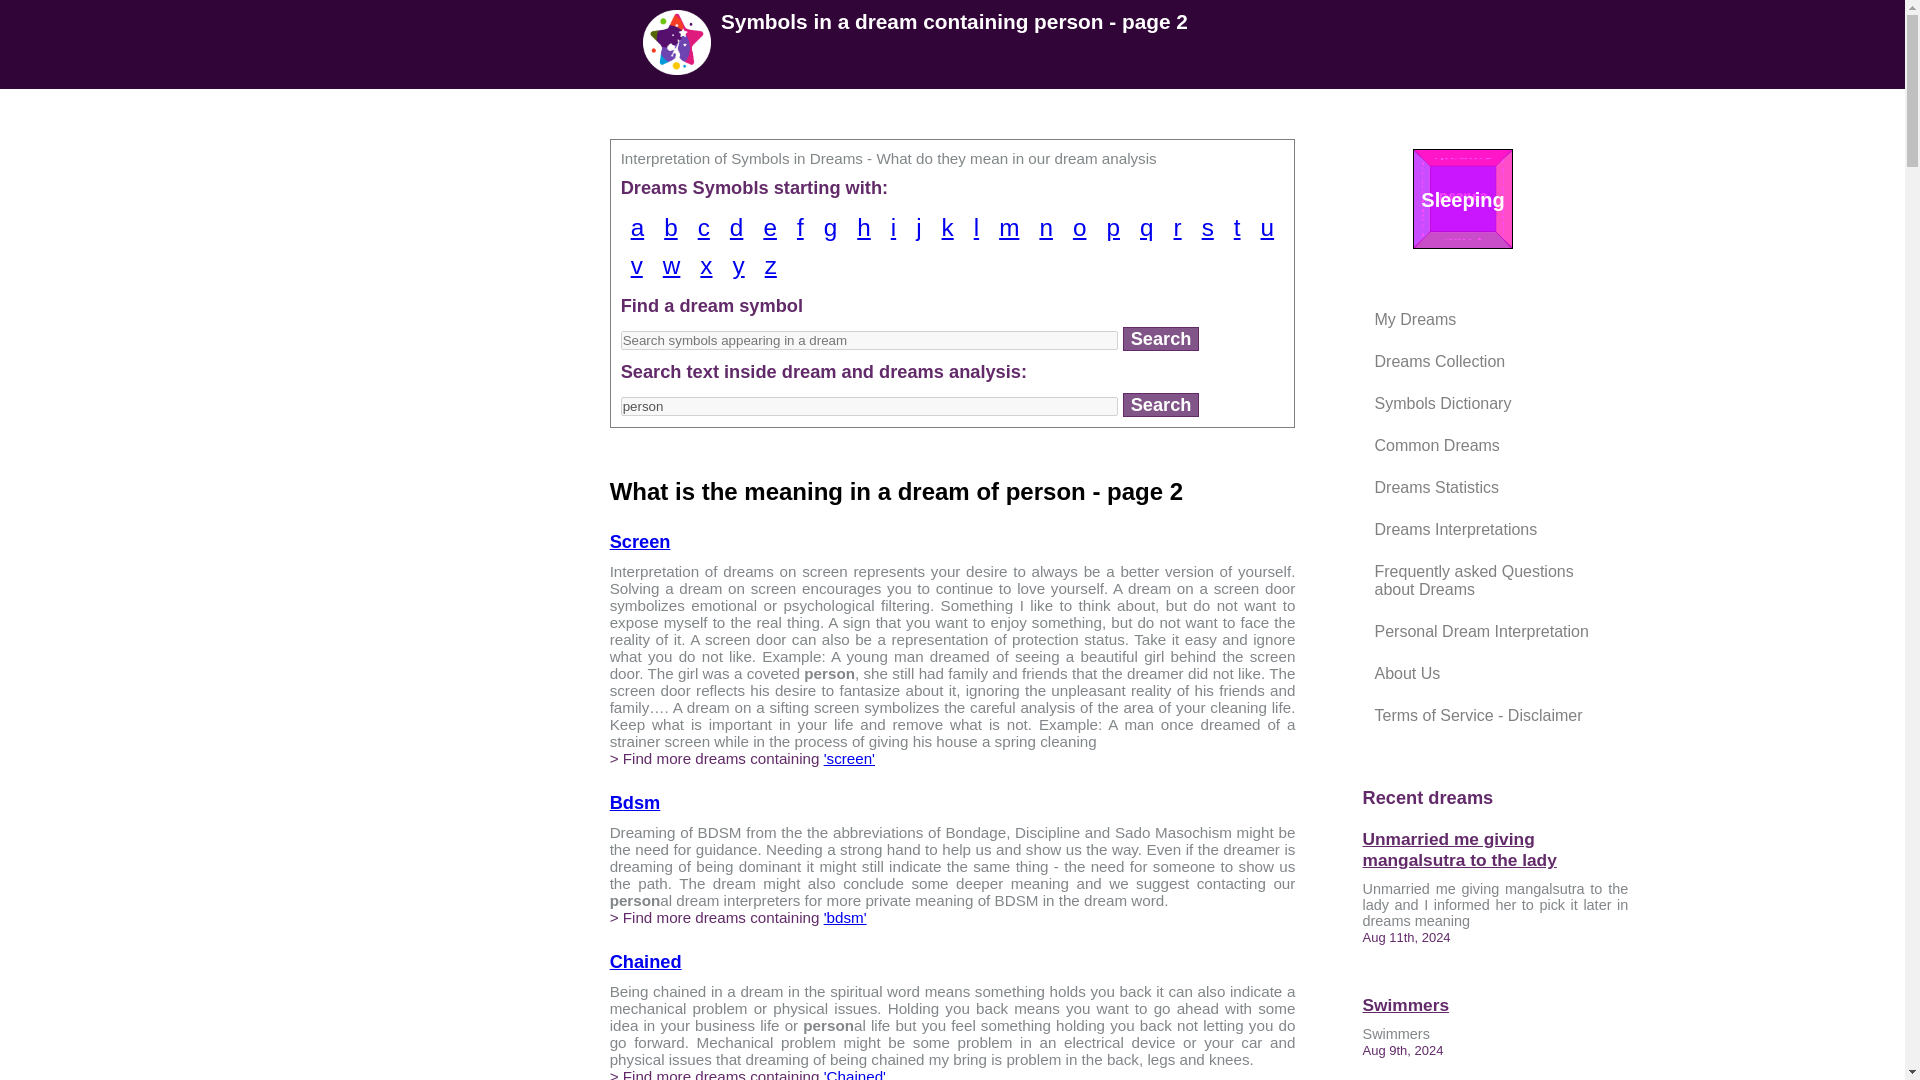 Image resolution: width=1920 pixels, height=1080 pixels. Describe the element at coordinates (845, 917) in the screenshot. I see `'bdsm'` at that location.